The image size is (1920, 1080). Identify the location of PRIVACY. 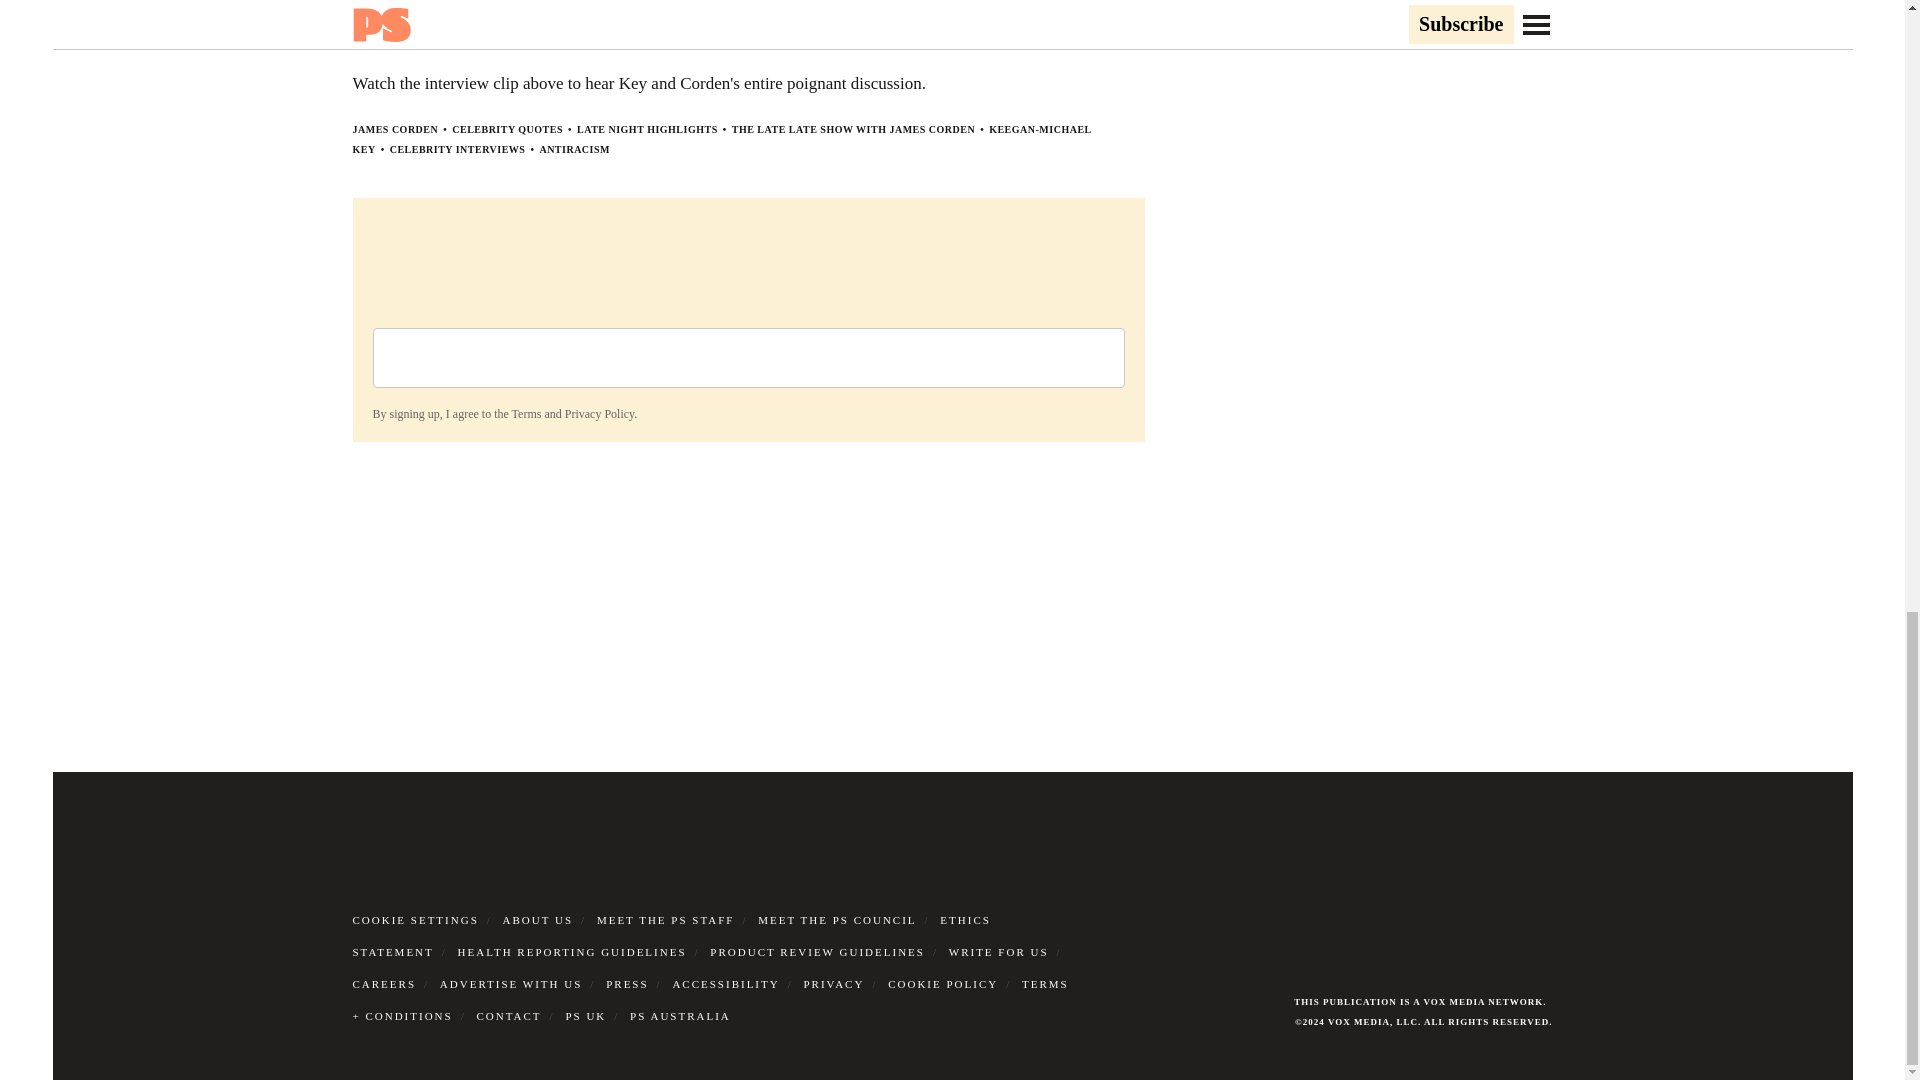
(834, 983).